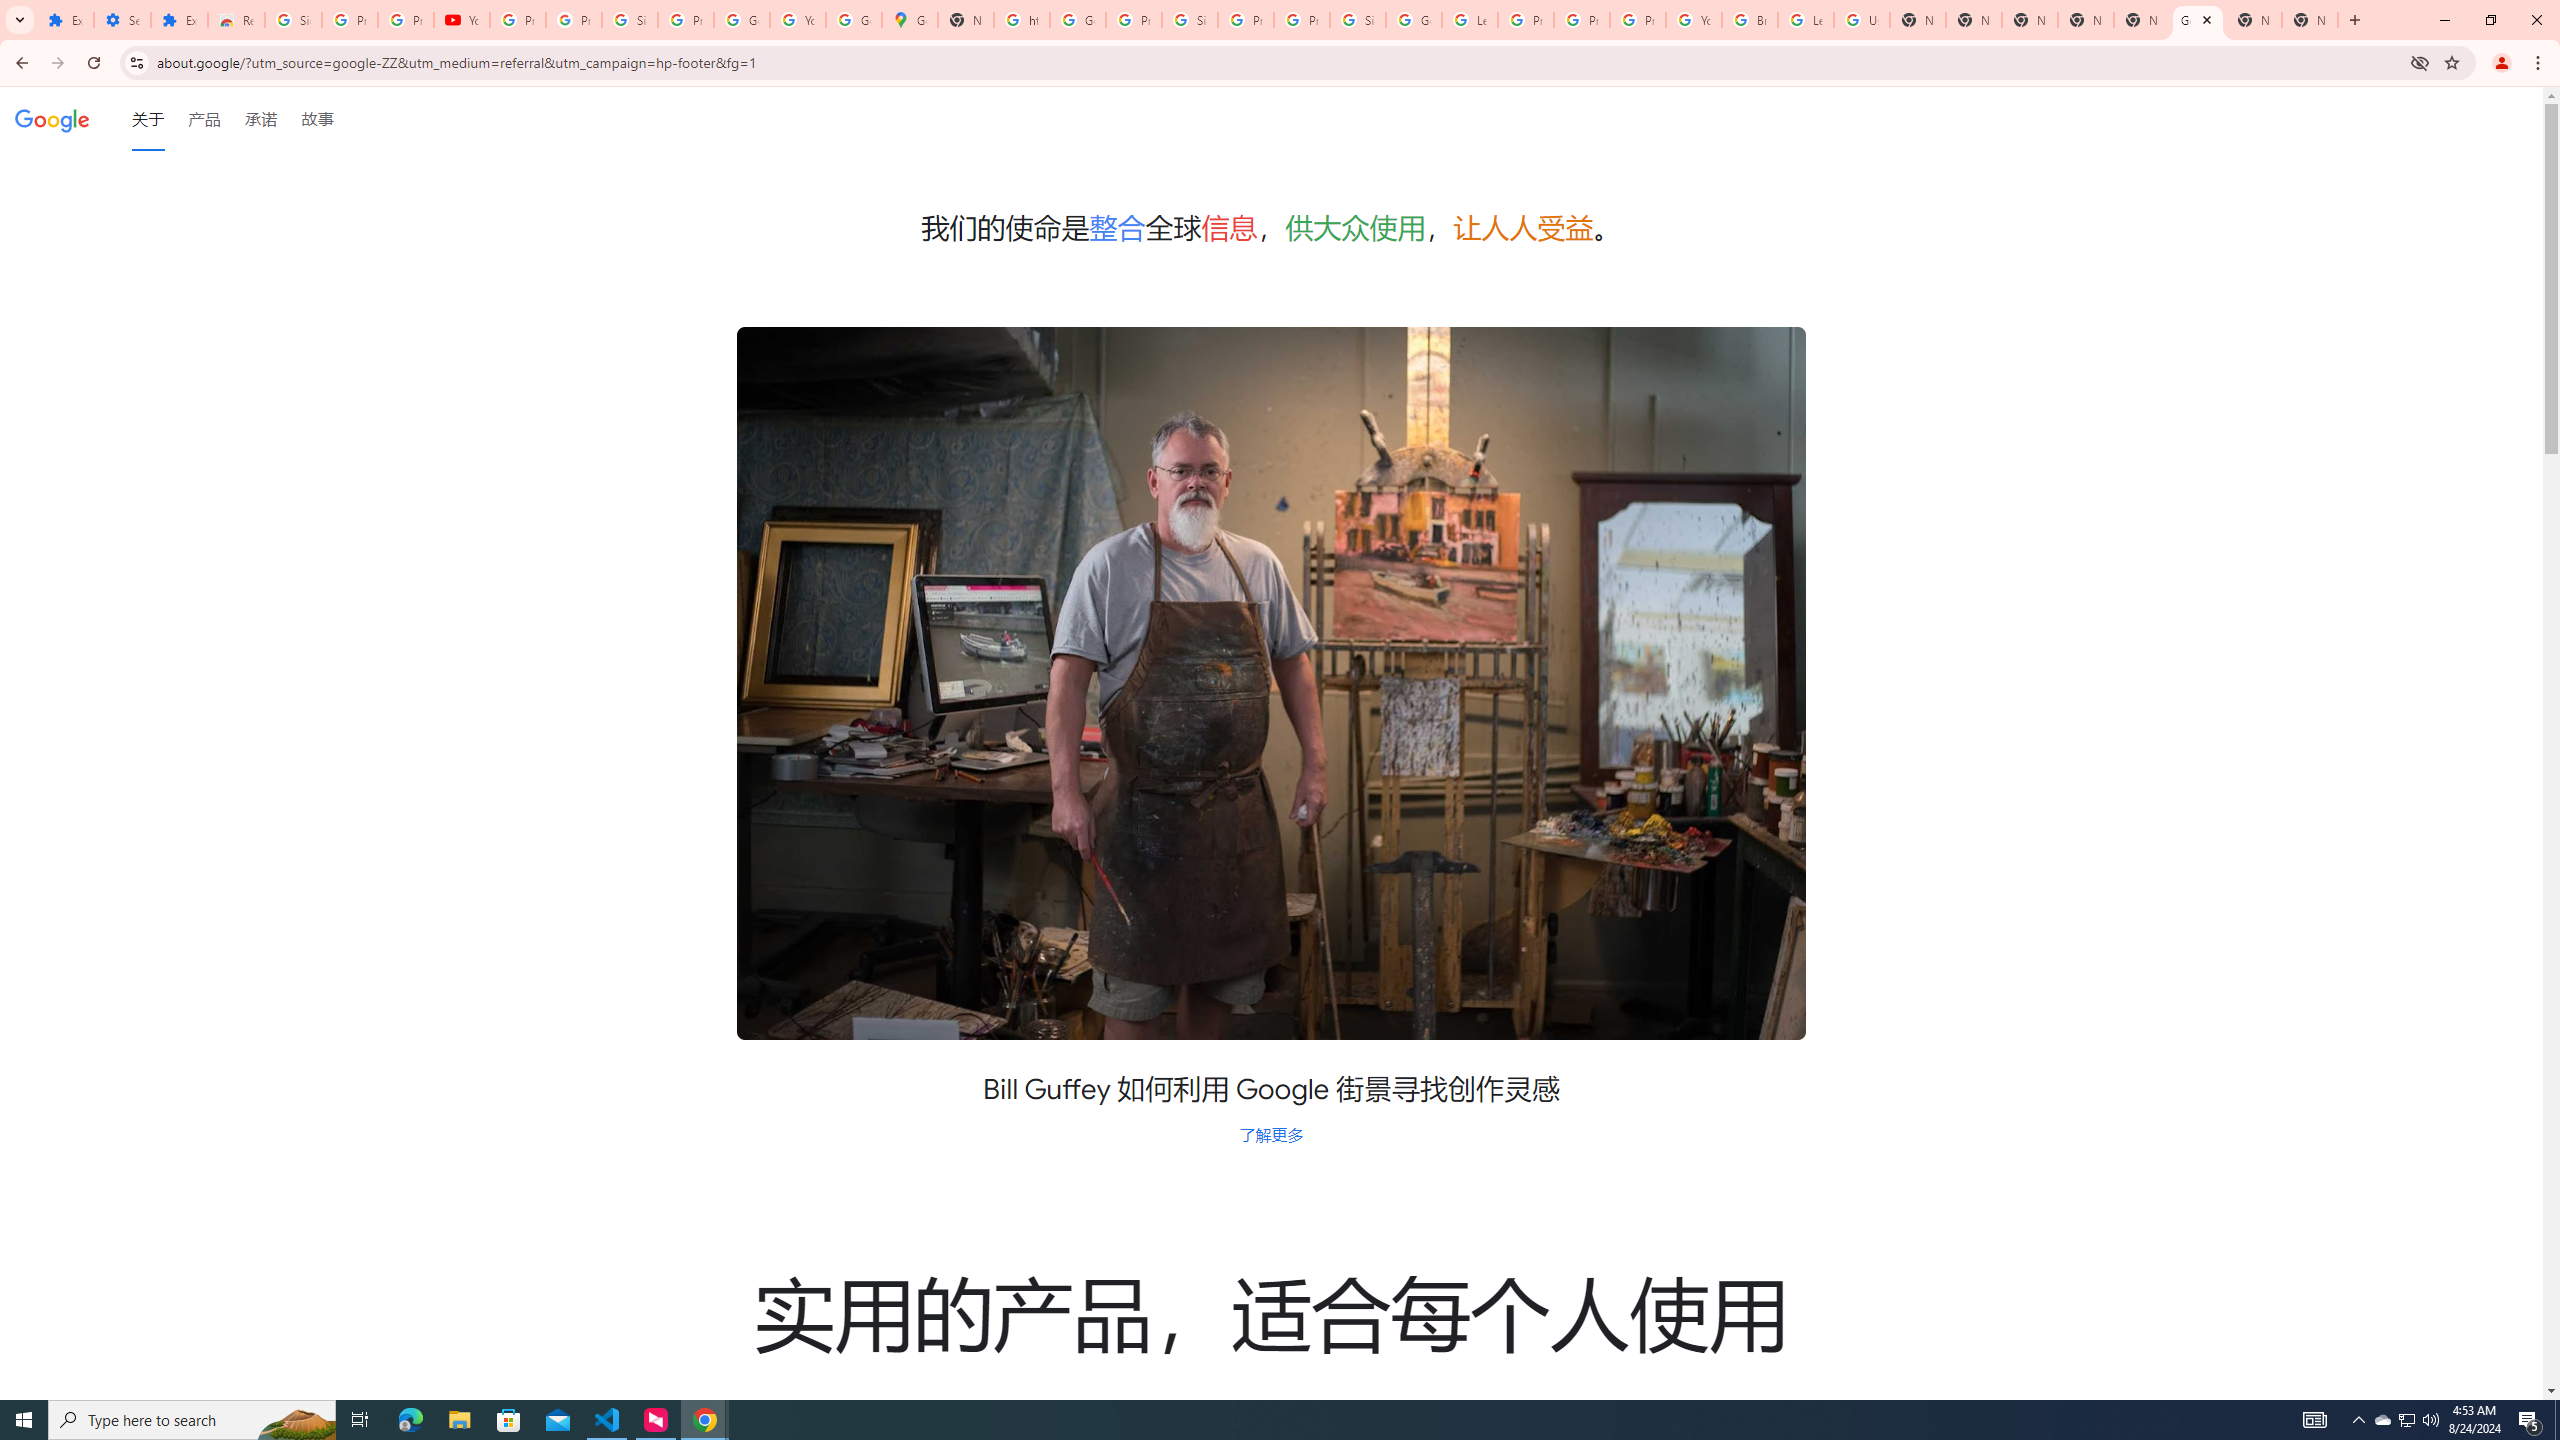 Image resolution: width=2560 pixels, height=1440 pixels. I want to click on Privacy Help Center - Policies Help, so click(1526, 20).